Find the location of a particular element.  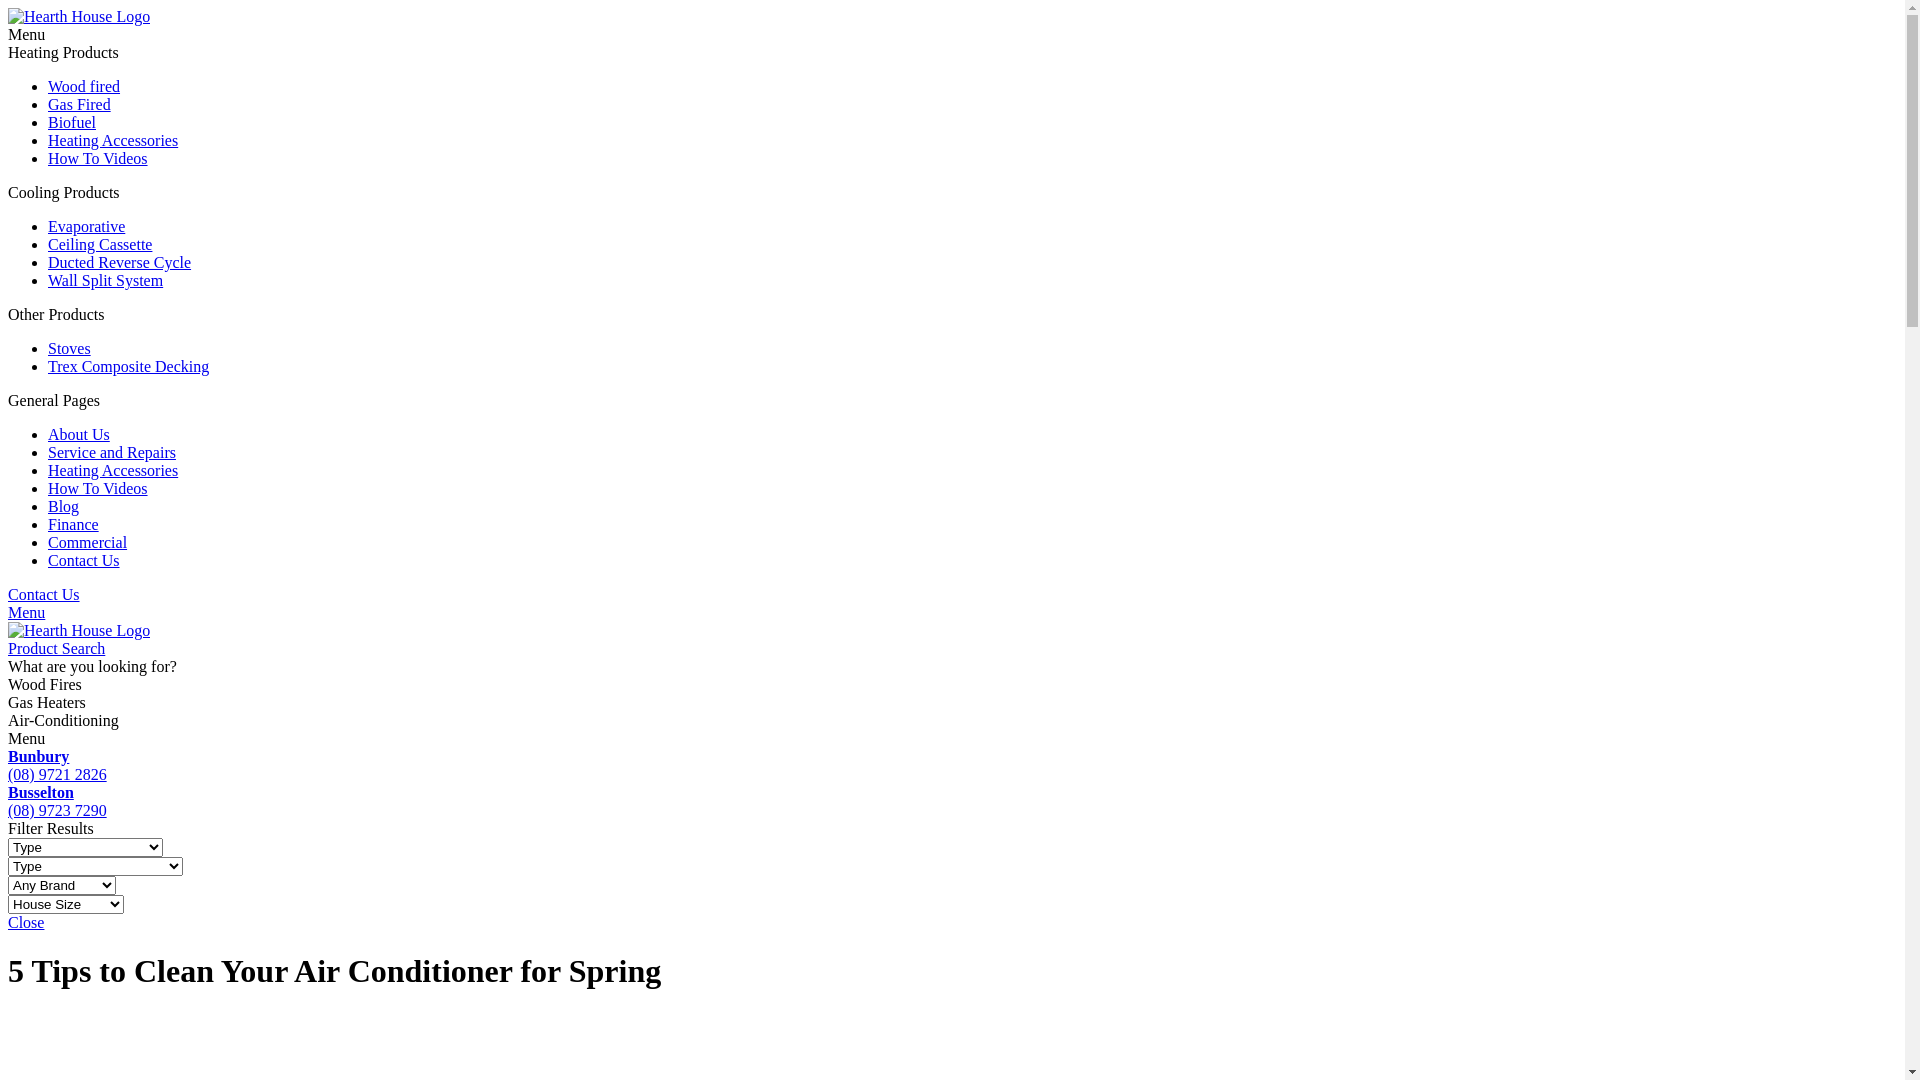

Product Search is located at coordinates (56, 648).